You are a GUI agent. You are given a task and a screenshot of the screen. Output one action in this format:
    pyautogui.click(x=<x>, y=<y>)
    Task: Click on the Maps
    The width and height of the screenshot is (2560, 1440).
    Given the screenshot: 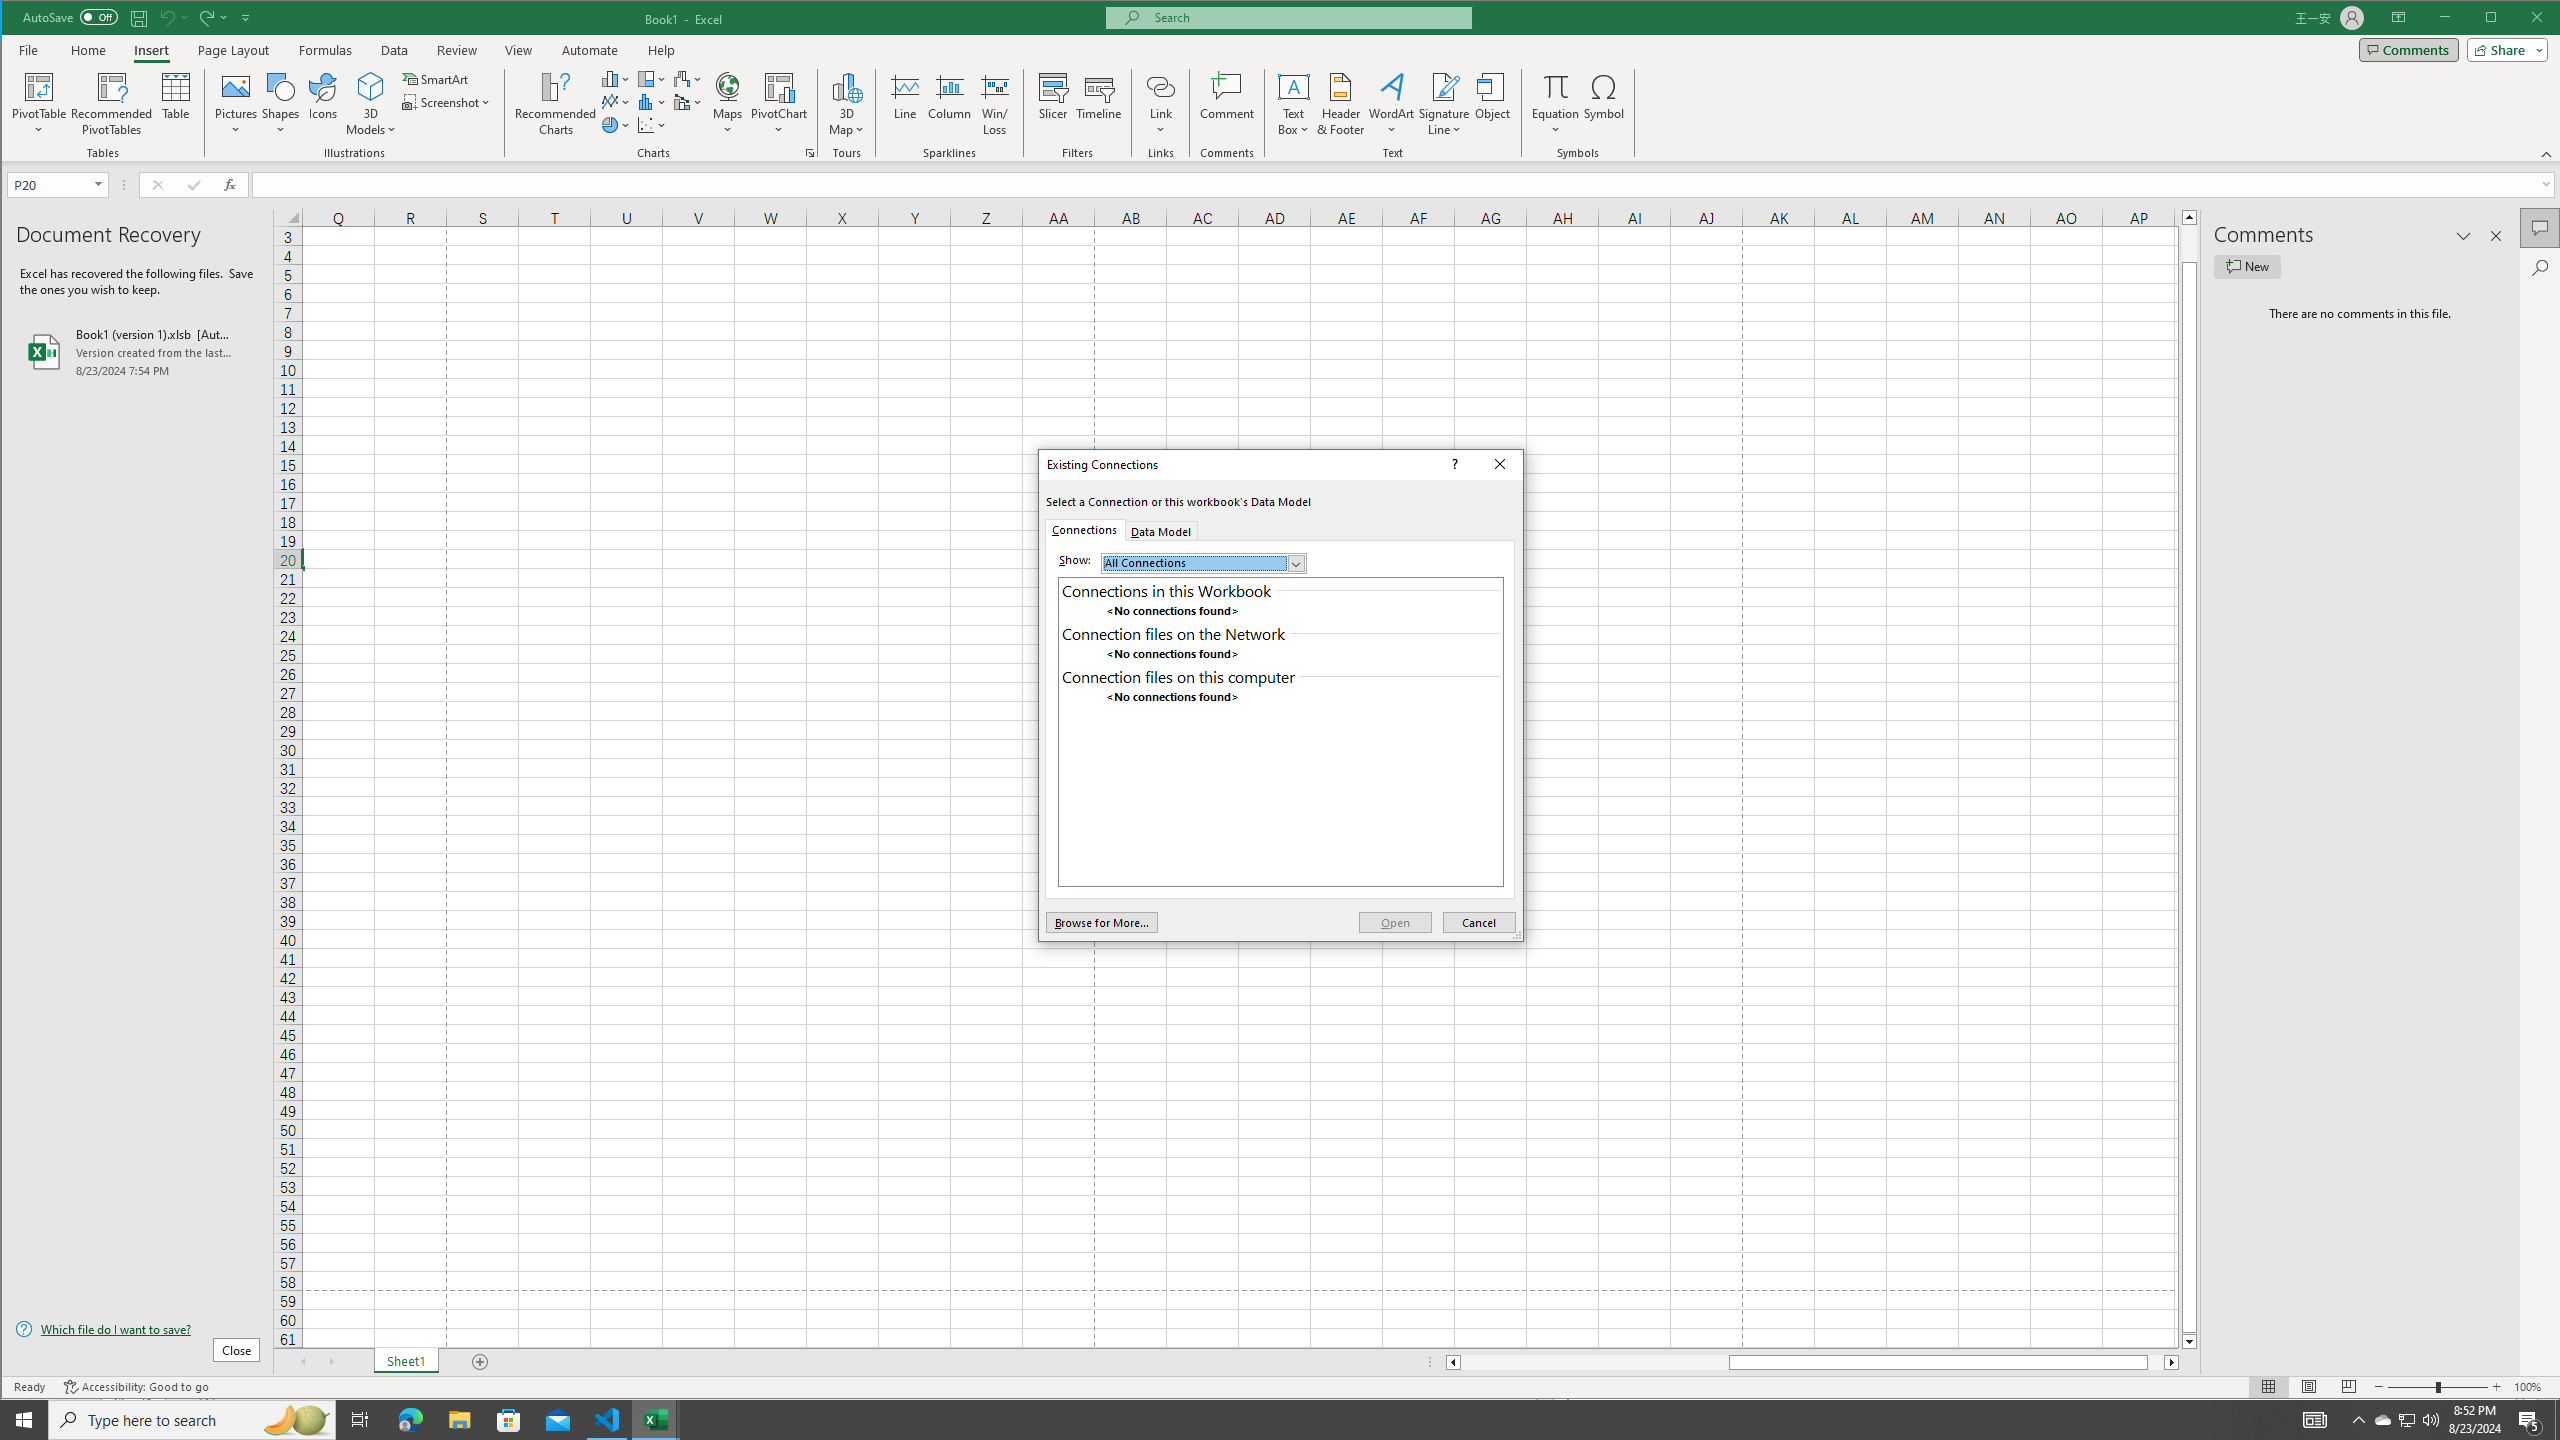 What is the action you would take?
    pyautogui.click(x=728, y=104)
    